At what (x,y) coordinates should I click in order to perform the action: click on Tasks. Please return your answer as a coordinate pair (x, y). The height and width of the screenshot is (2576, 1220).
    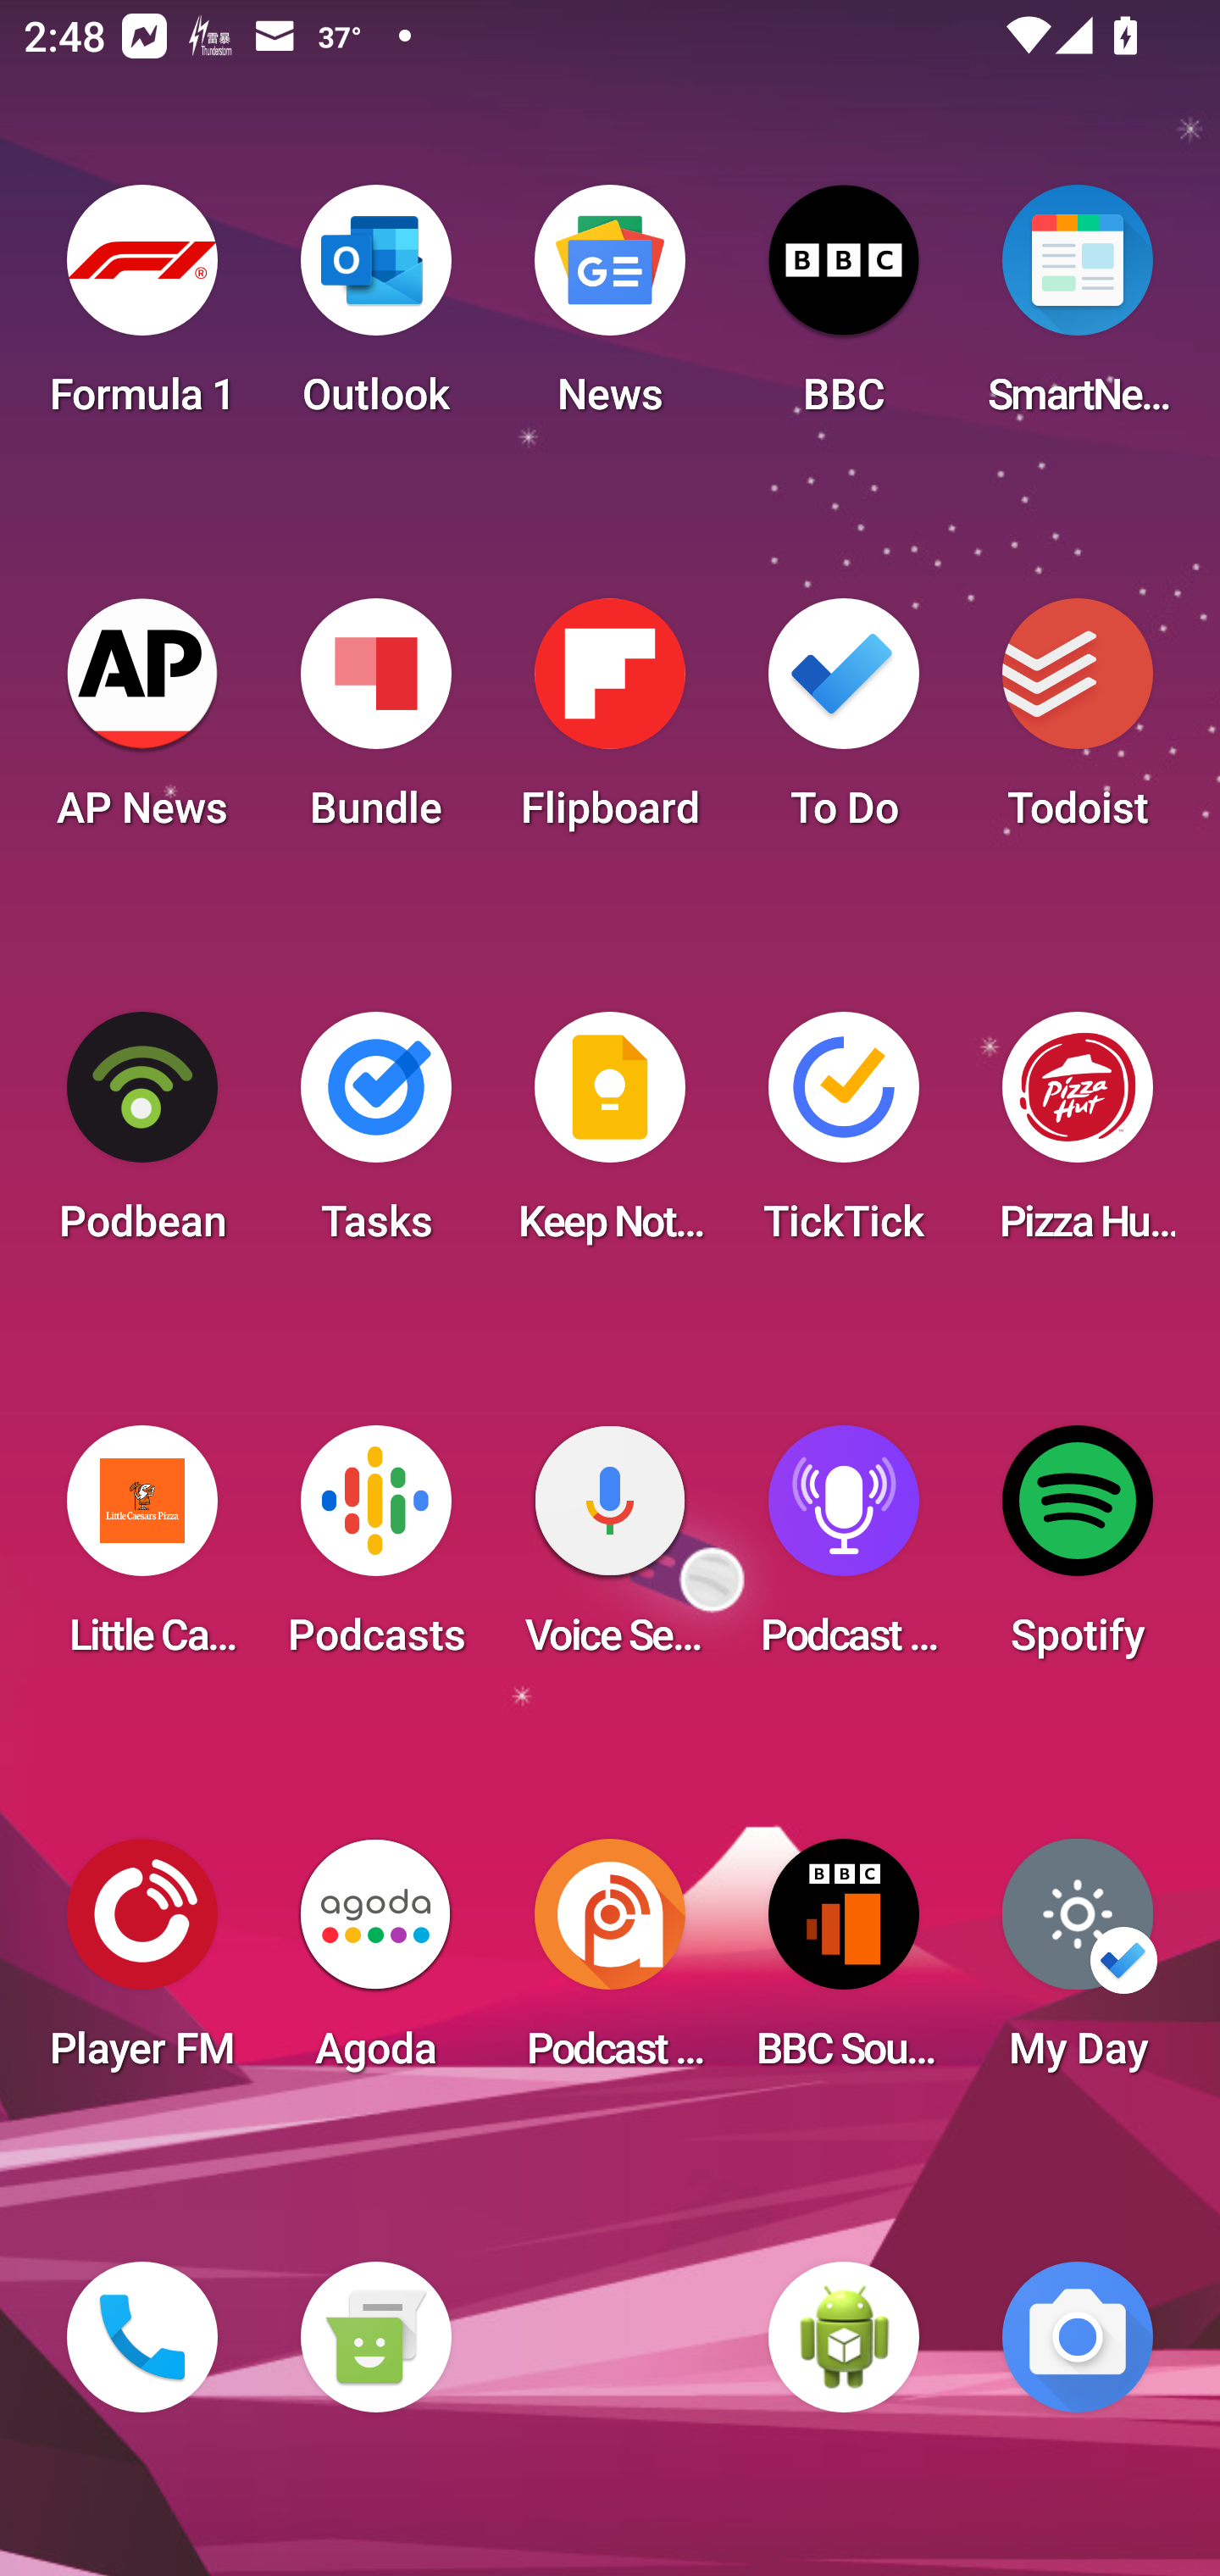
    Looking at the image, I should click on (375, 1137).